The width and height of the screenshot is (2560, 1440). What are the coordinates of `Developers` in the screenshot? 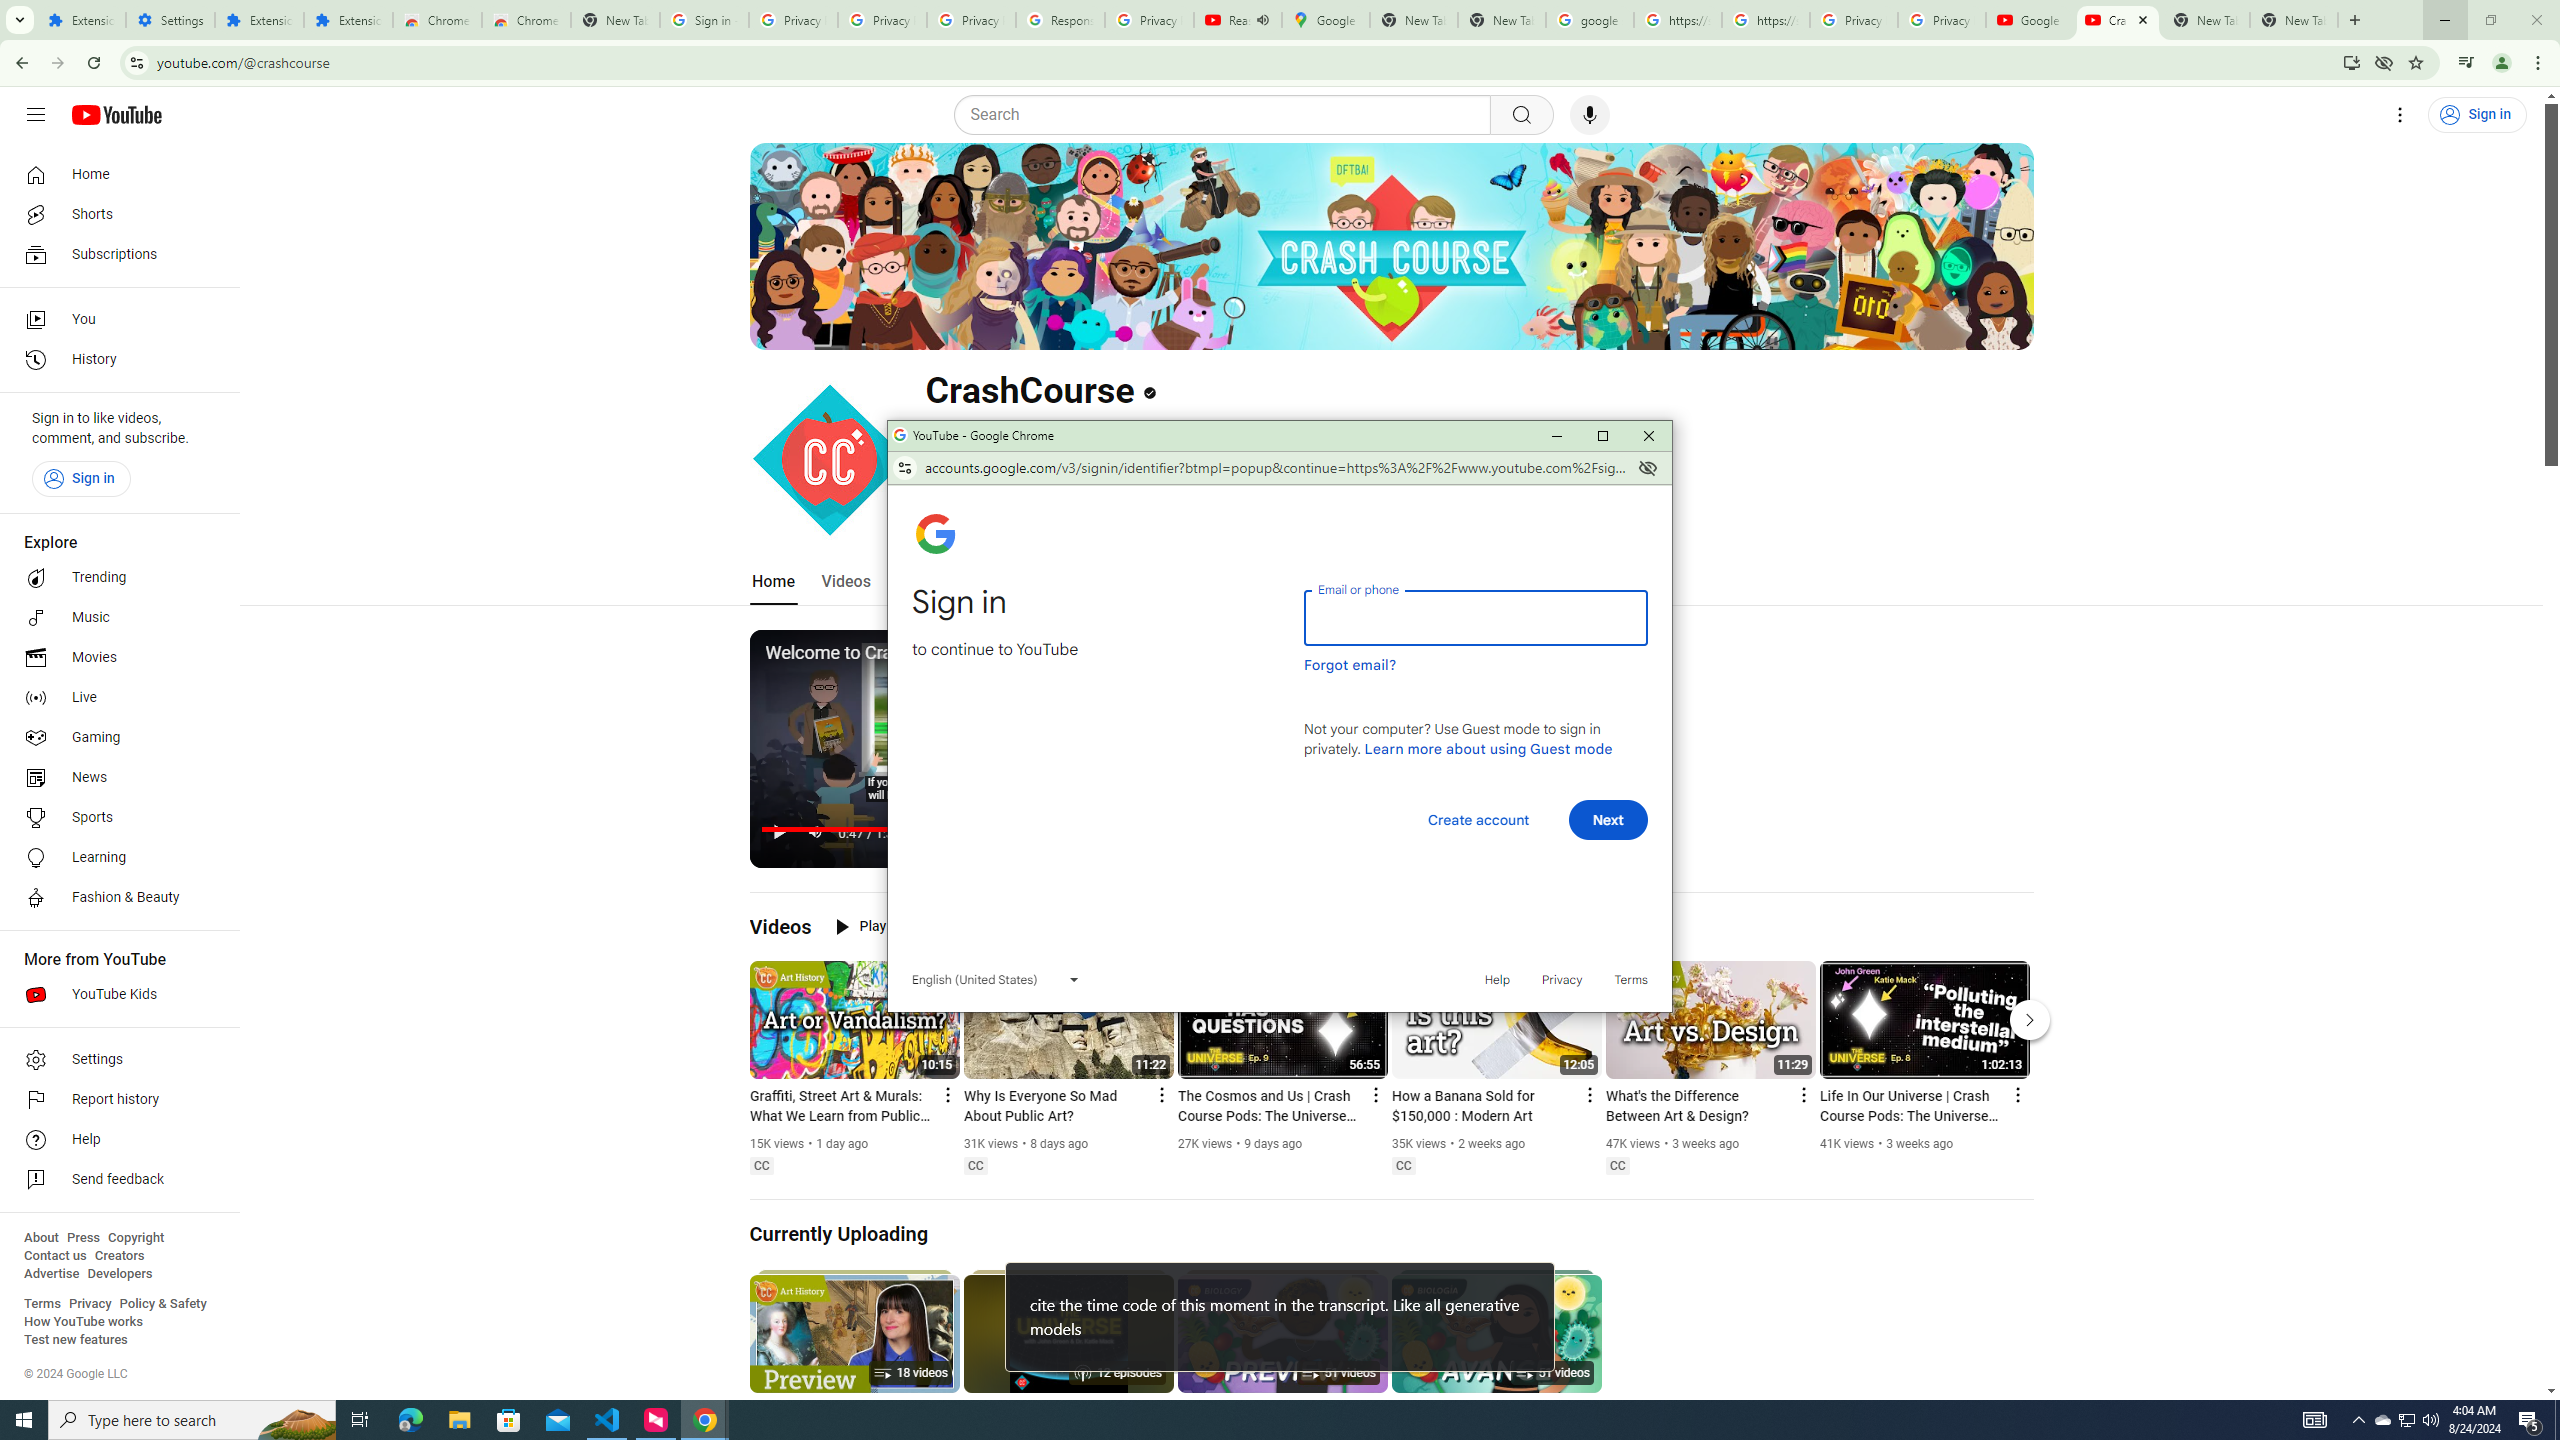 It's located at (114, 617).